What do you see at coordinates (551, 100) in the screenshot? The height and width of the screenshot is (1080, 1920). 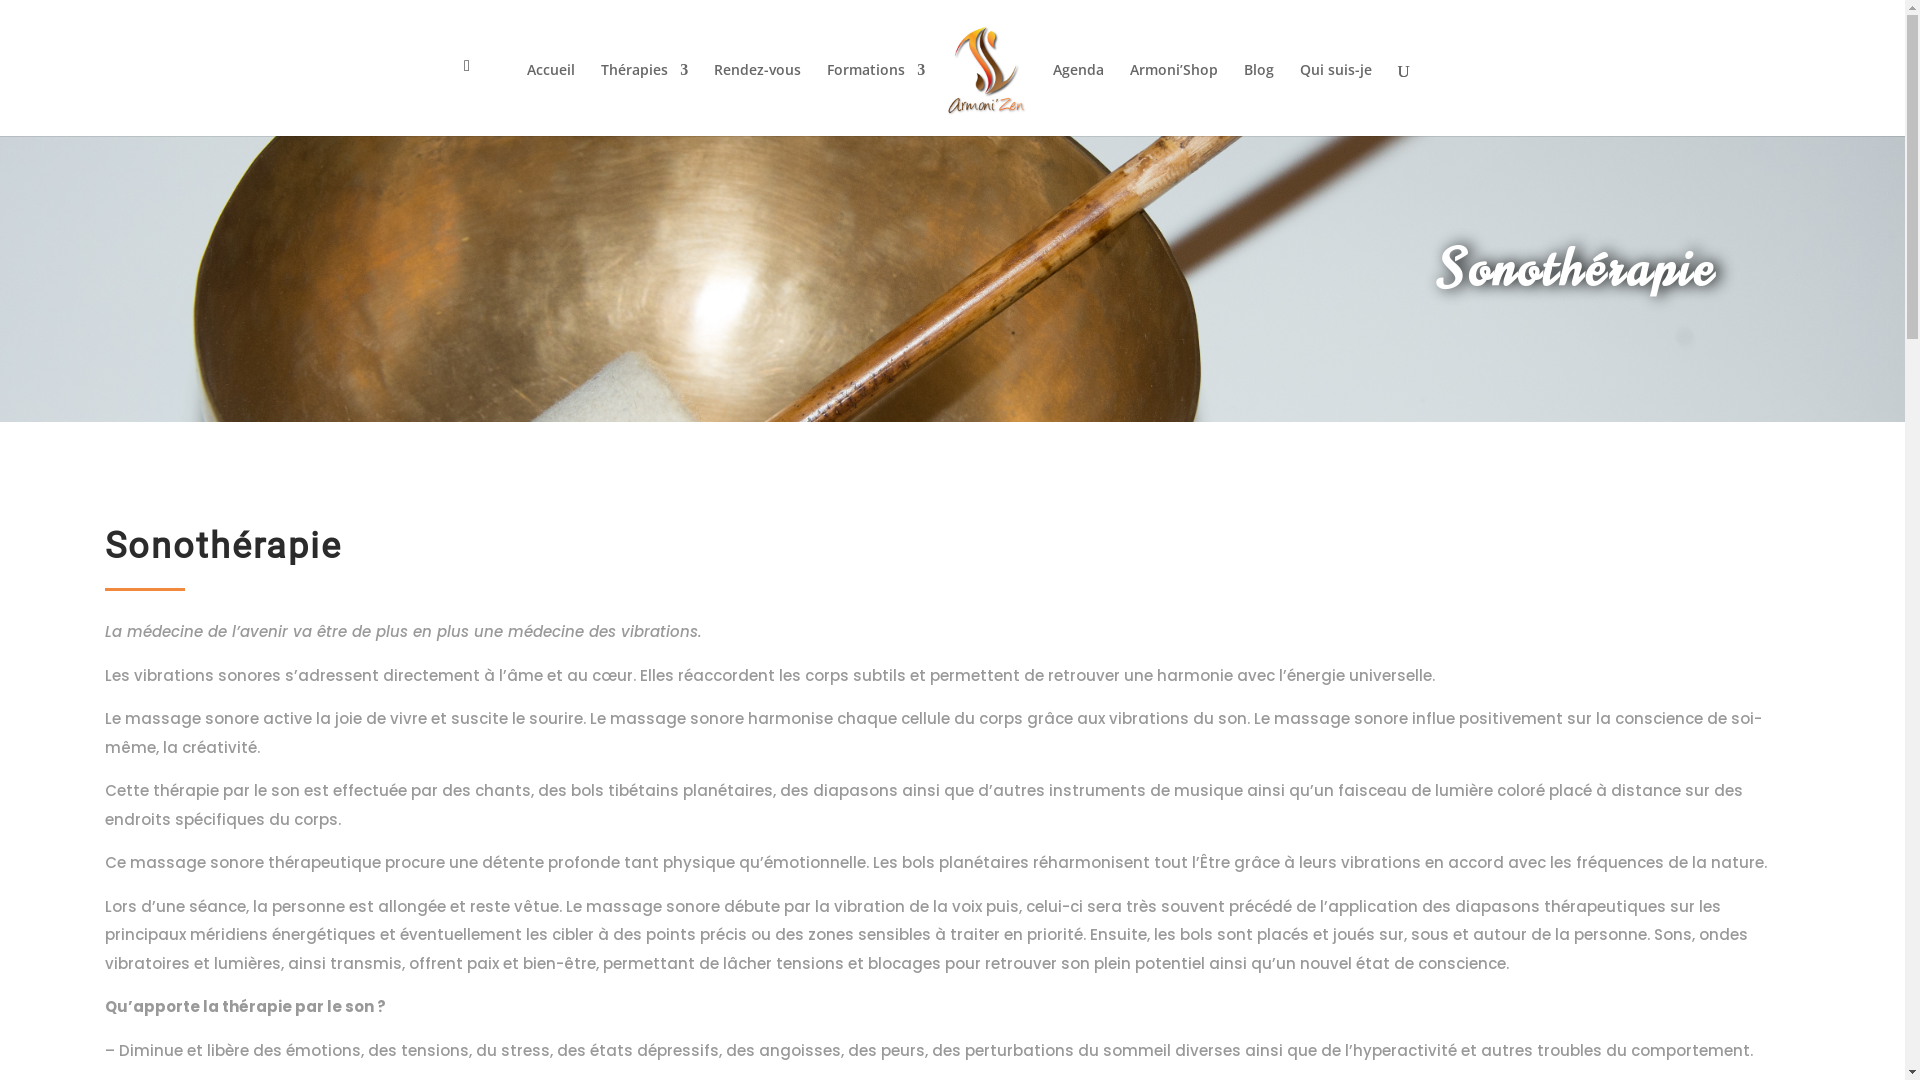 I see `Accueil` at bounding box center [551, 100].